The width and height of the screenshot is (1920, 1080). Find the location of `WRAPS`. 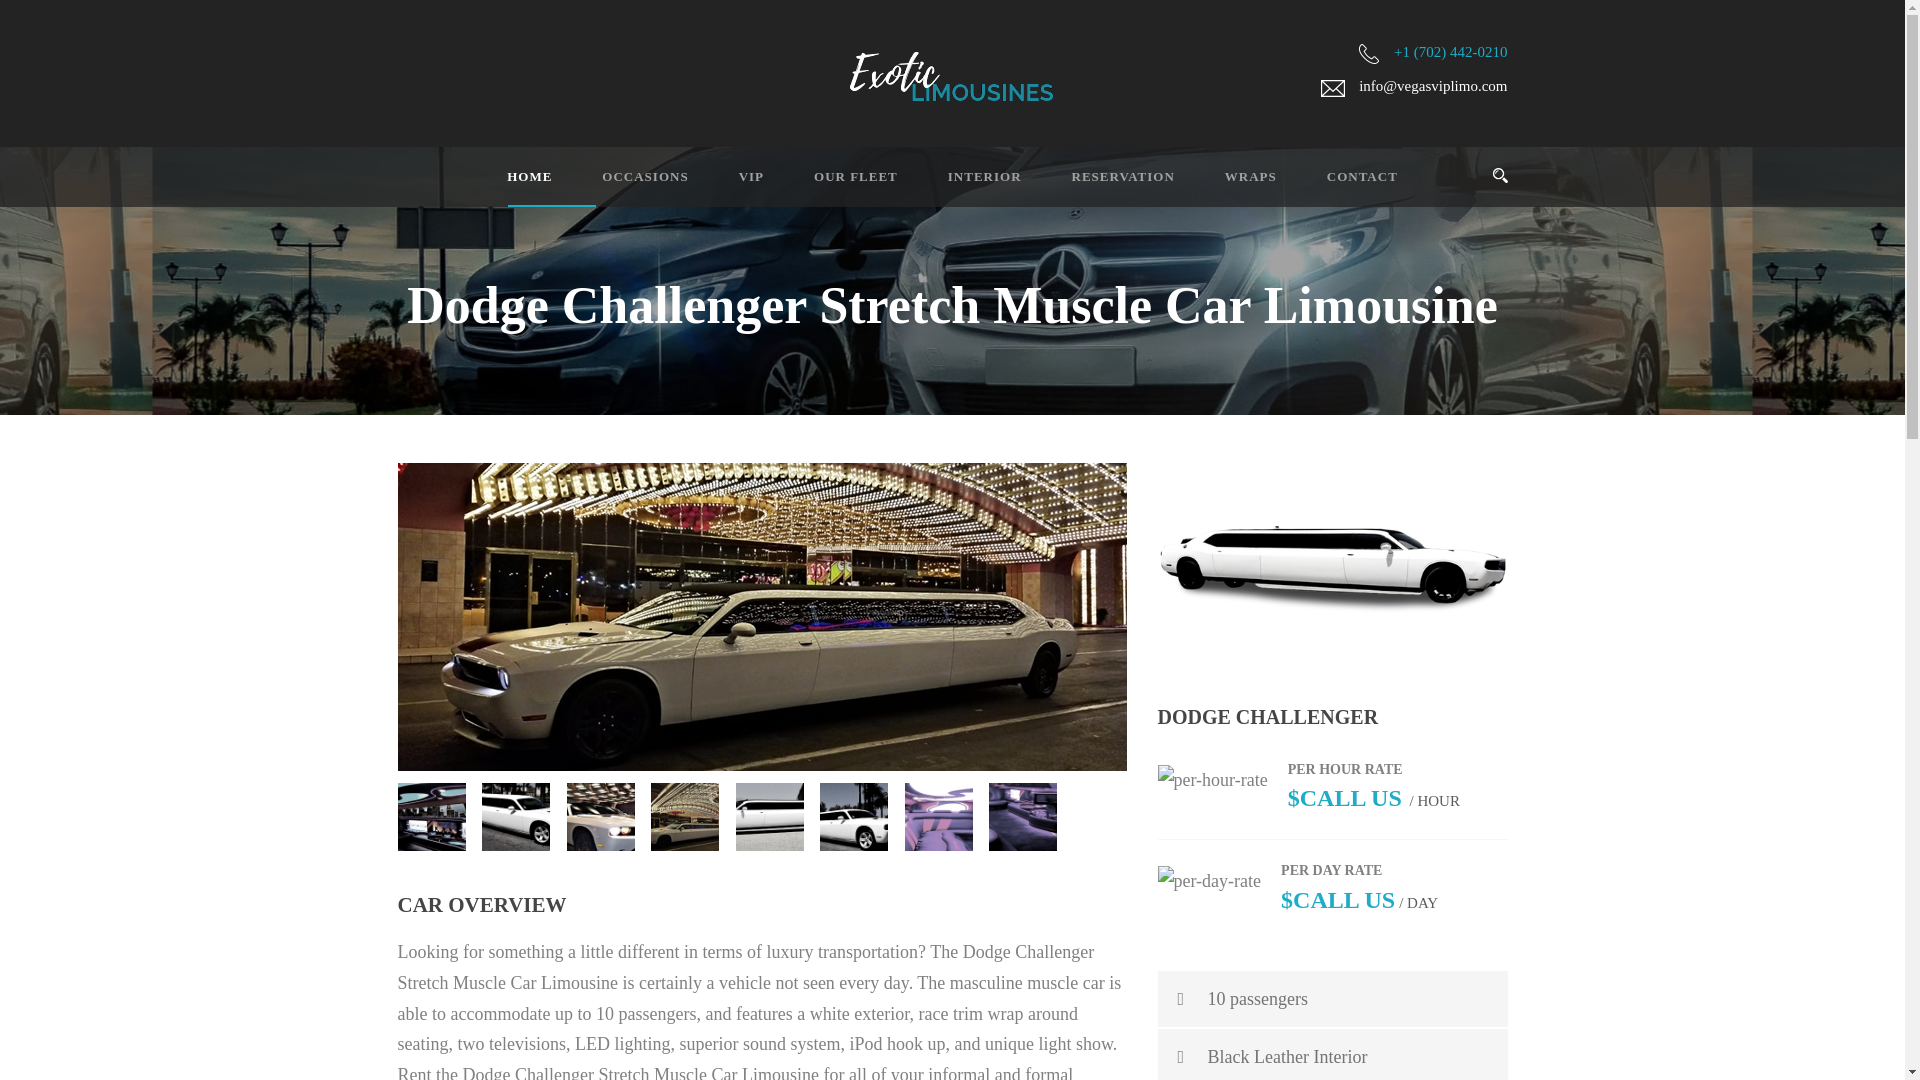

WRAPS is located at coordinates (1226, 186).